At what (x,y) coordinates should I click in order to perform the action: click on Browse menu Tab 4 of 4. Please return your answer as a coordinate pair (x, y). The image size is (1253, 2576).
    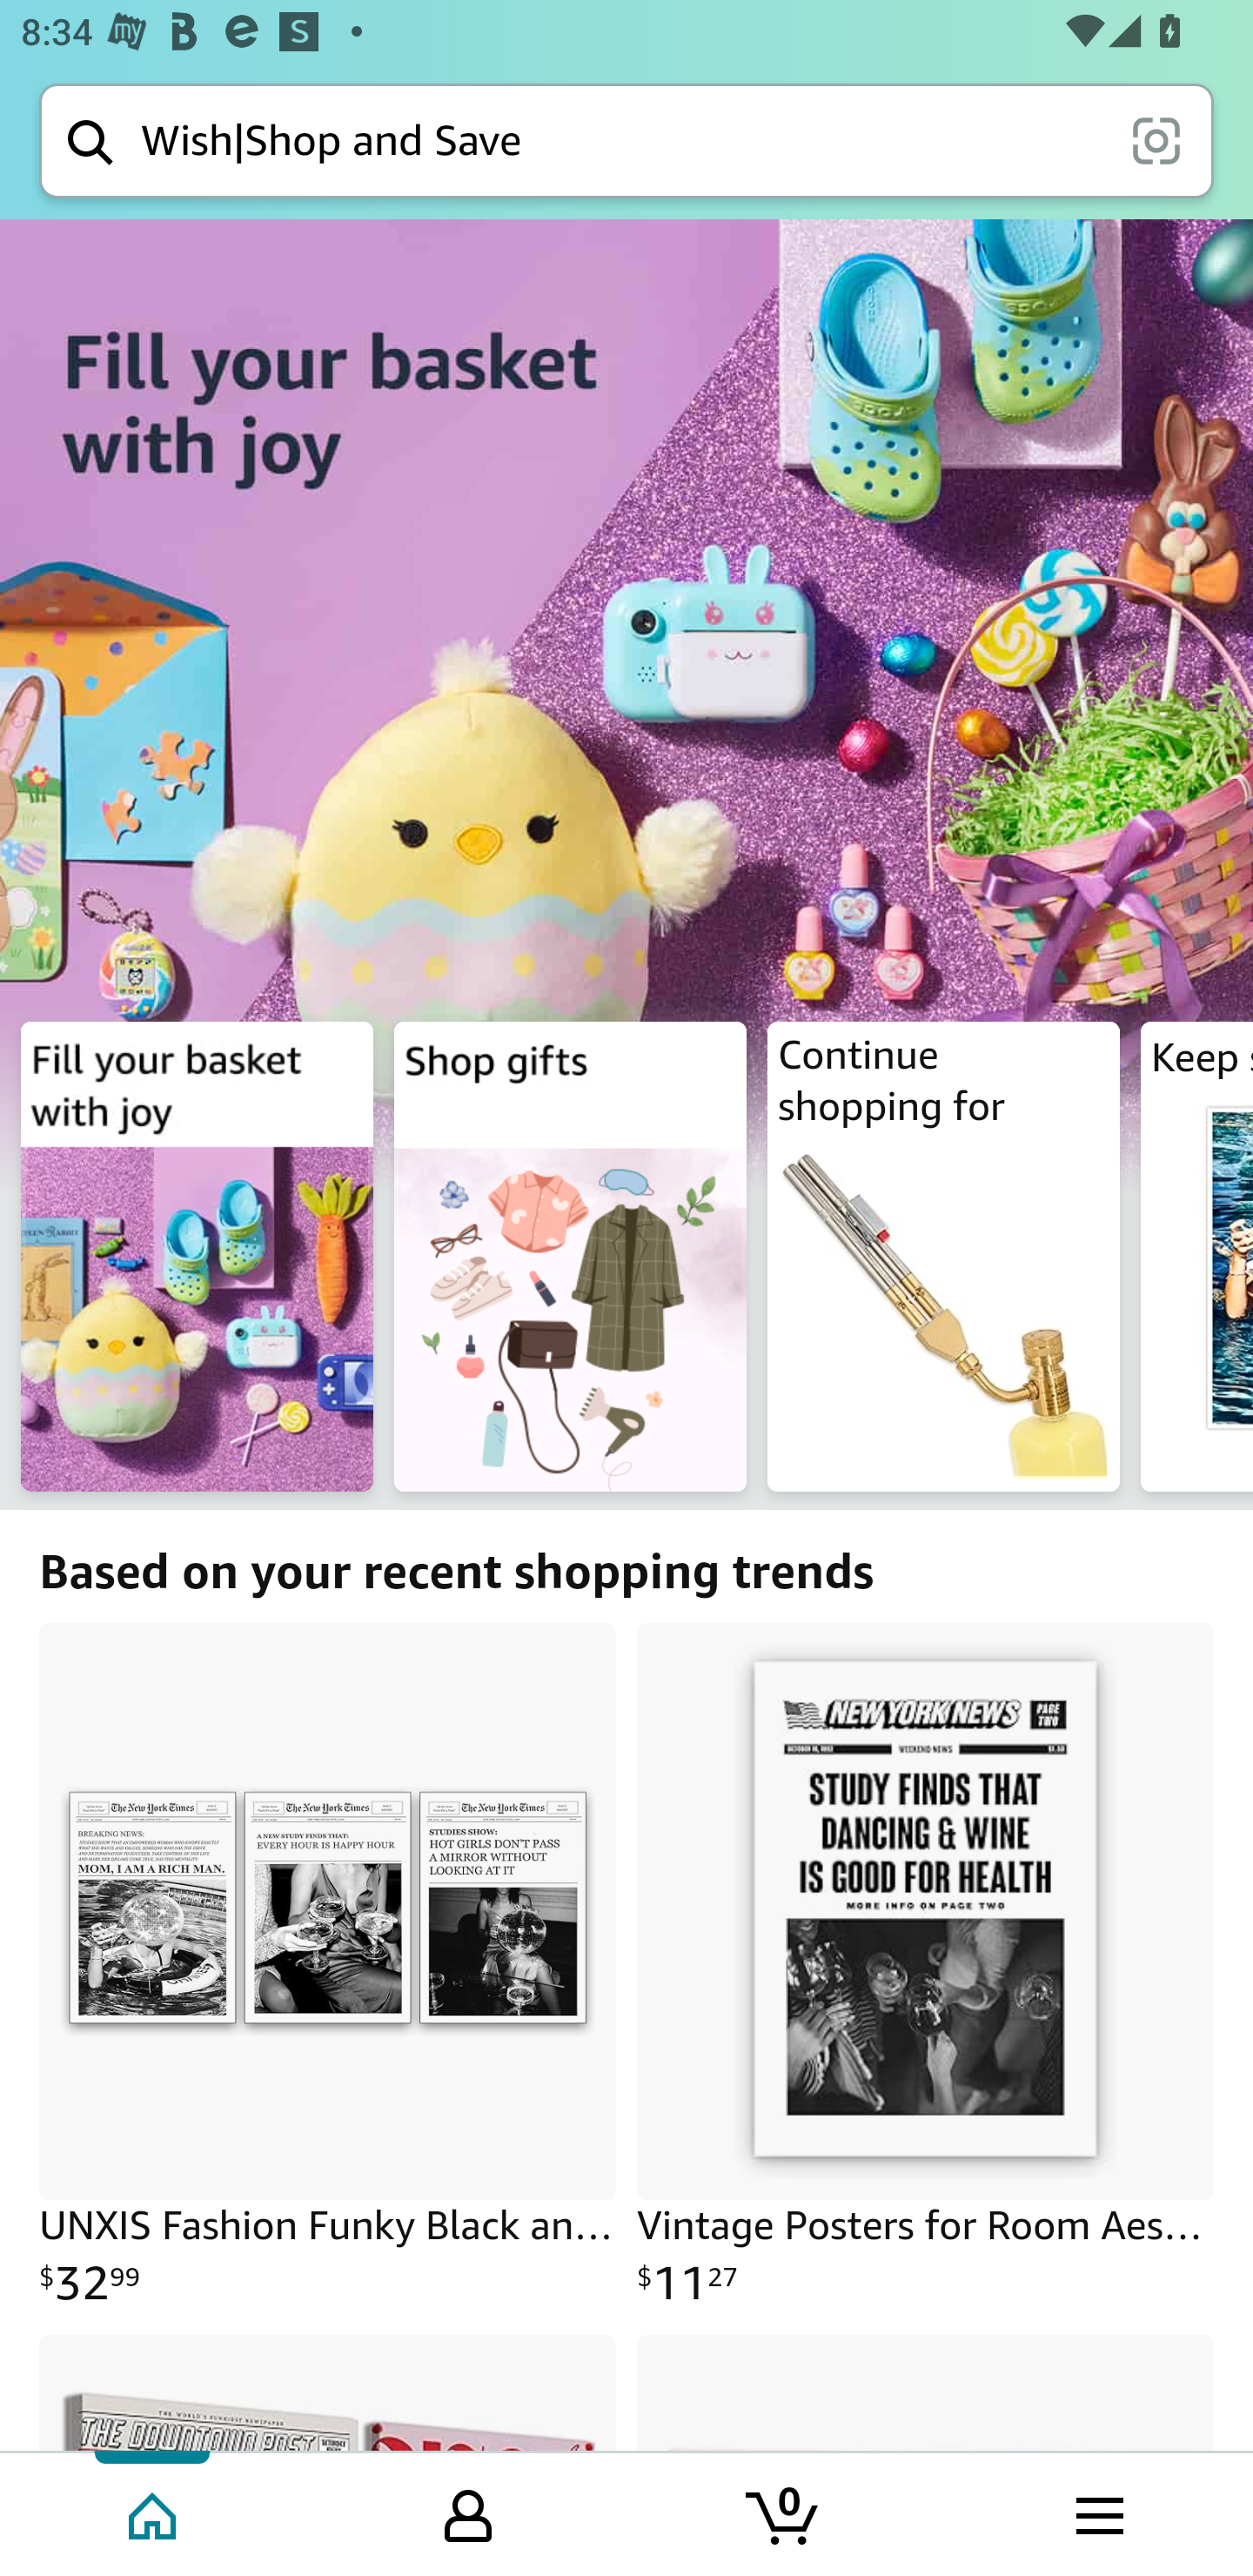
    Looking at the image, I should click on (1097, 2512).